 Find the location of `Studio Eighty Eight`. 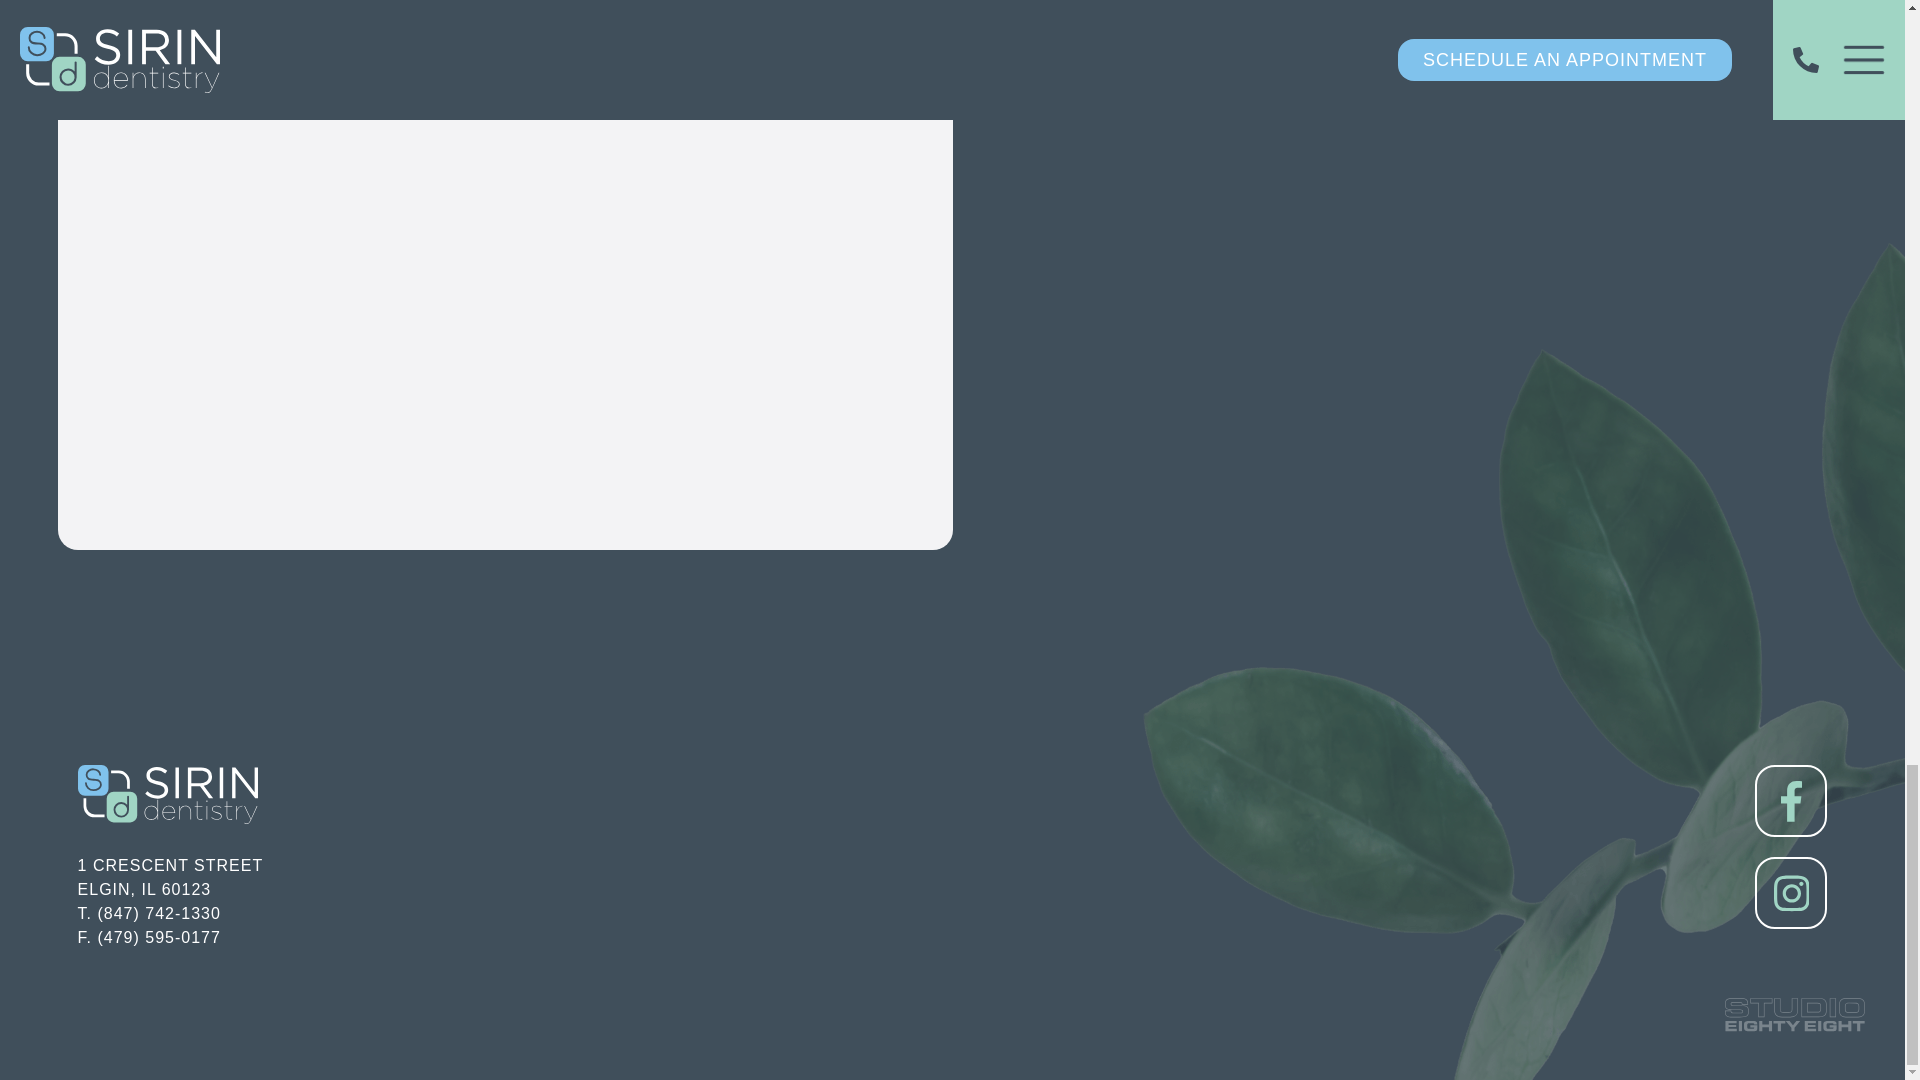

Studio Eighty Eight is located at coordinates (171, 877).